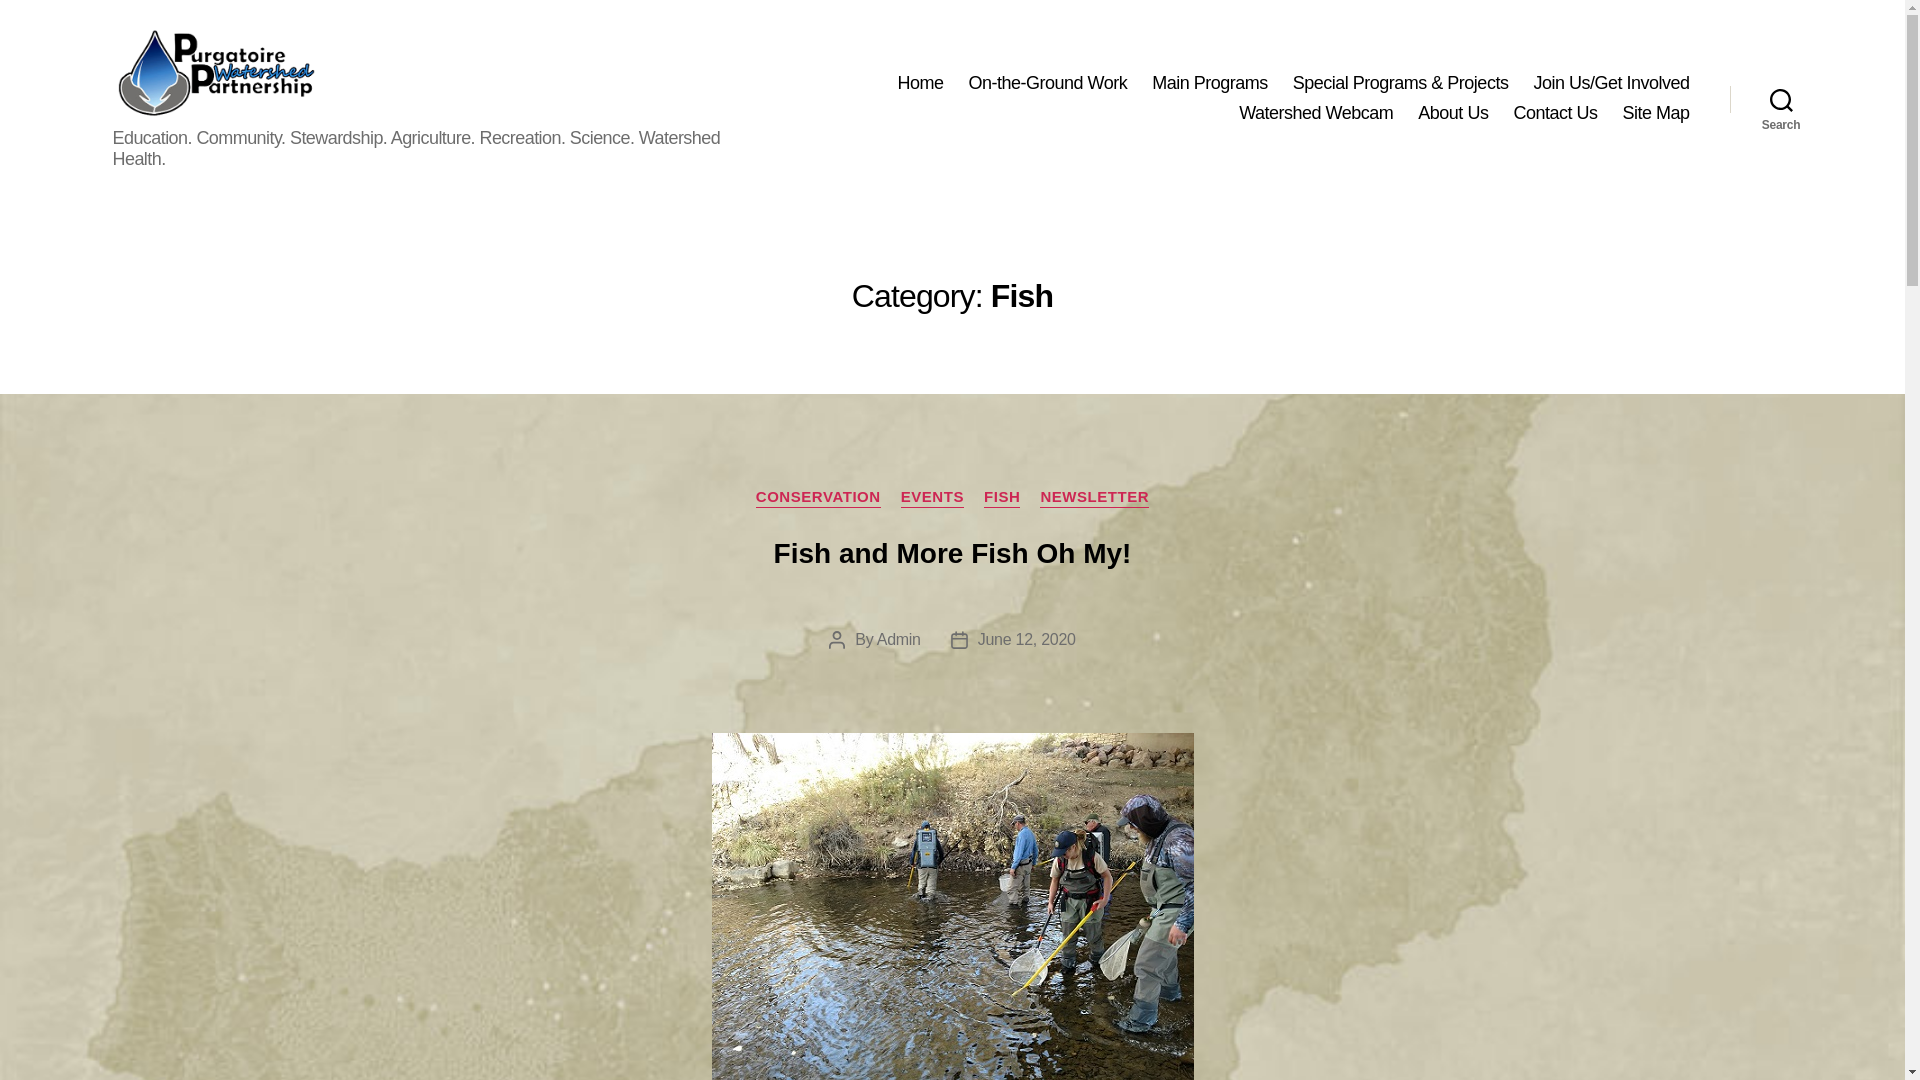 The width and height of the screenshot is (1920, 1080). What do you see at coordinates (1453, 114) in the screenshot?
I see `About Us` at bounding box center [1453, 114].